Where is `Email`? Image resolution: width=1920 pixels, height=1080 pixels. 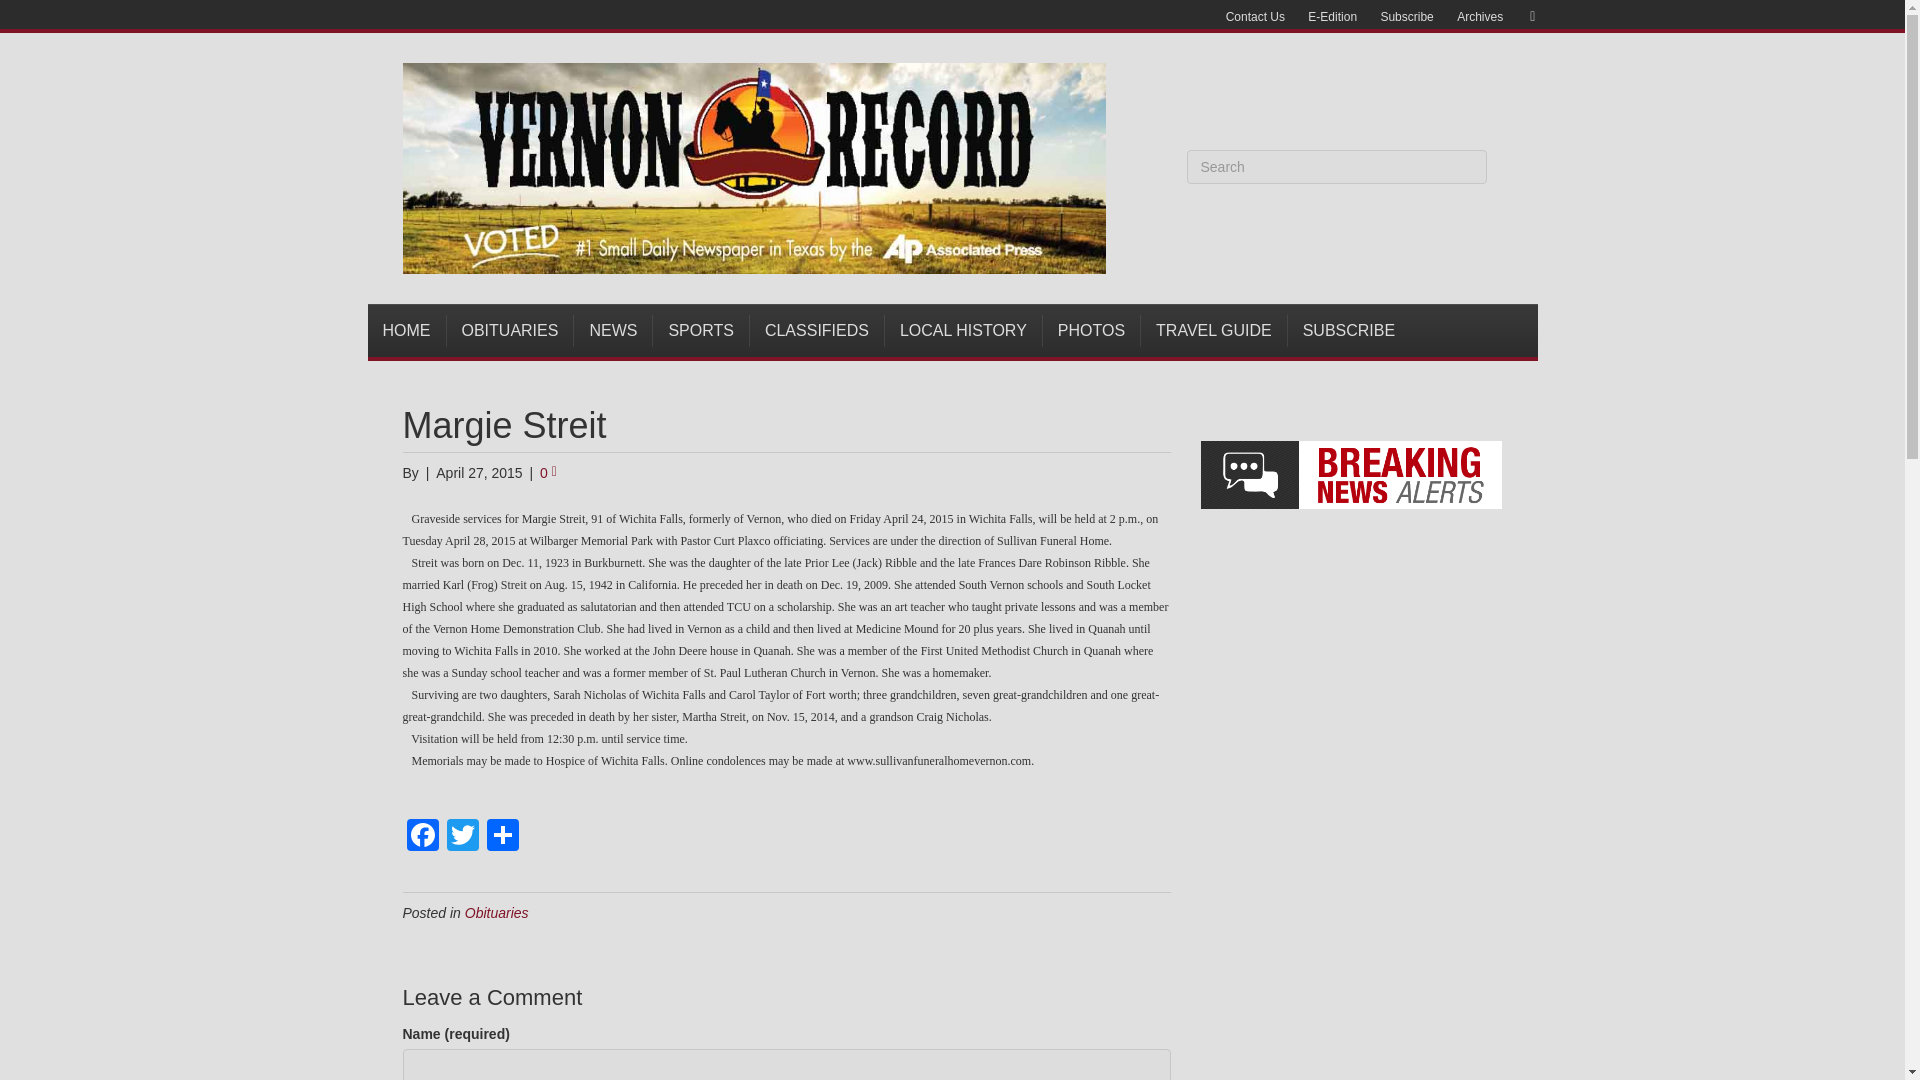
Email is located at coordinates (1522, 15).